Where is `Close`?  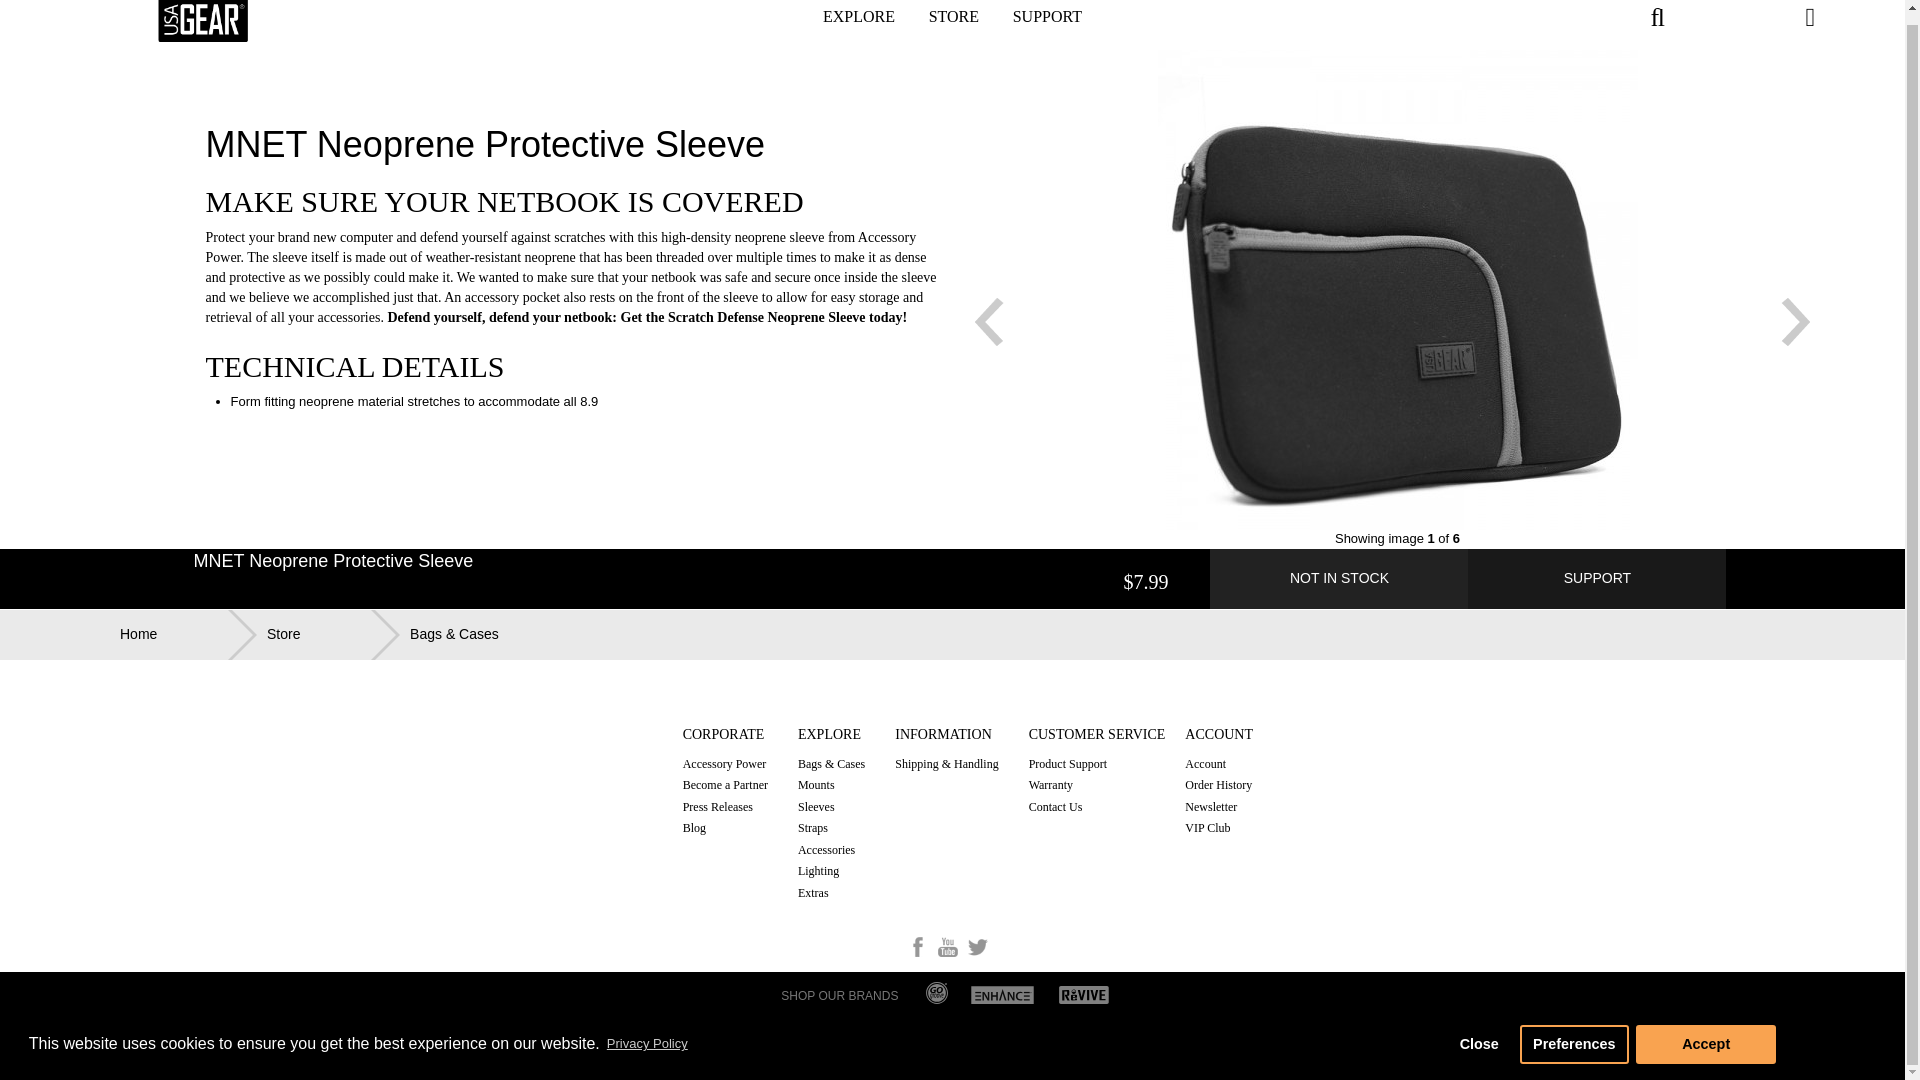 Close is located at coordinates (1478, 1034).